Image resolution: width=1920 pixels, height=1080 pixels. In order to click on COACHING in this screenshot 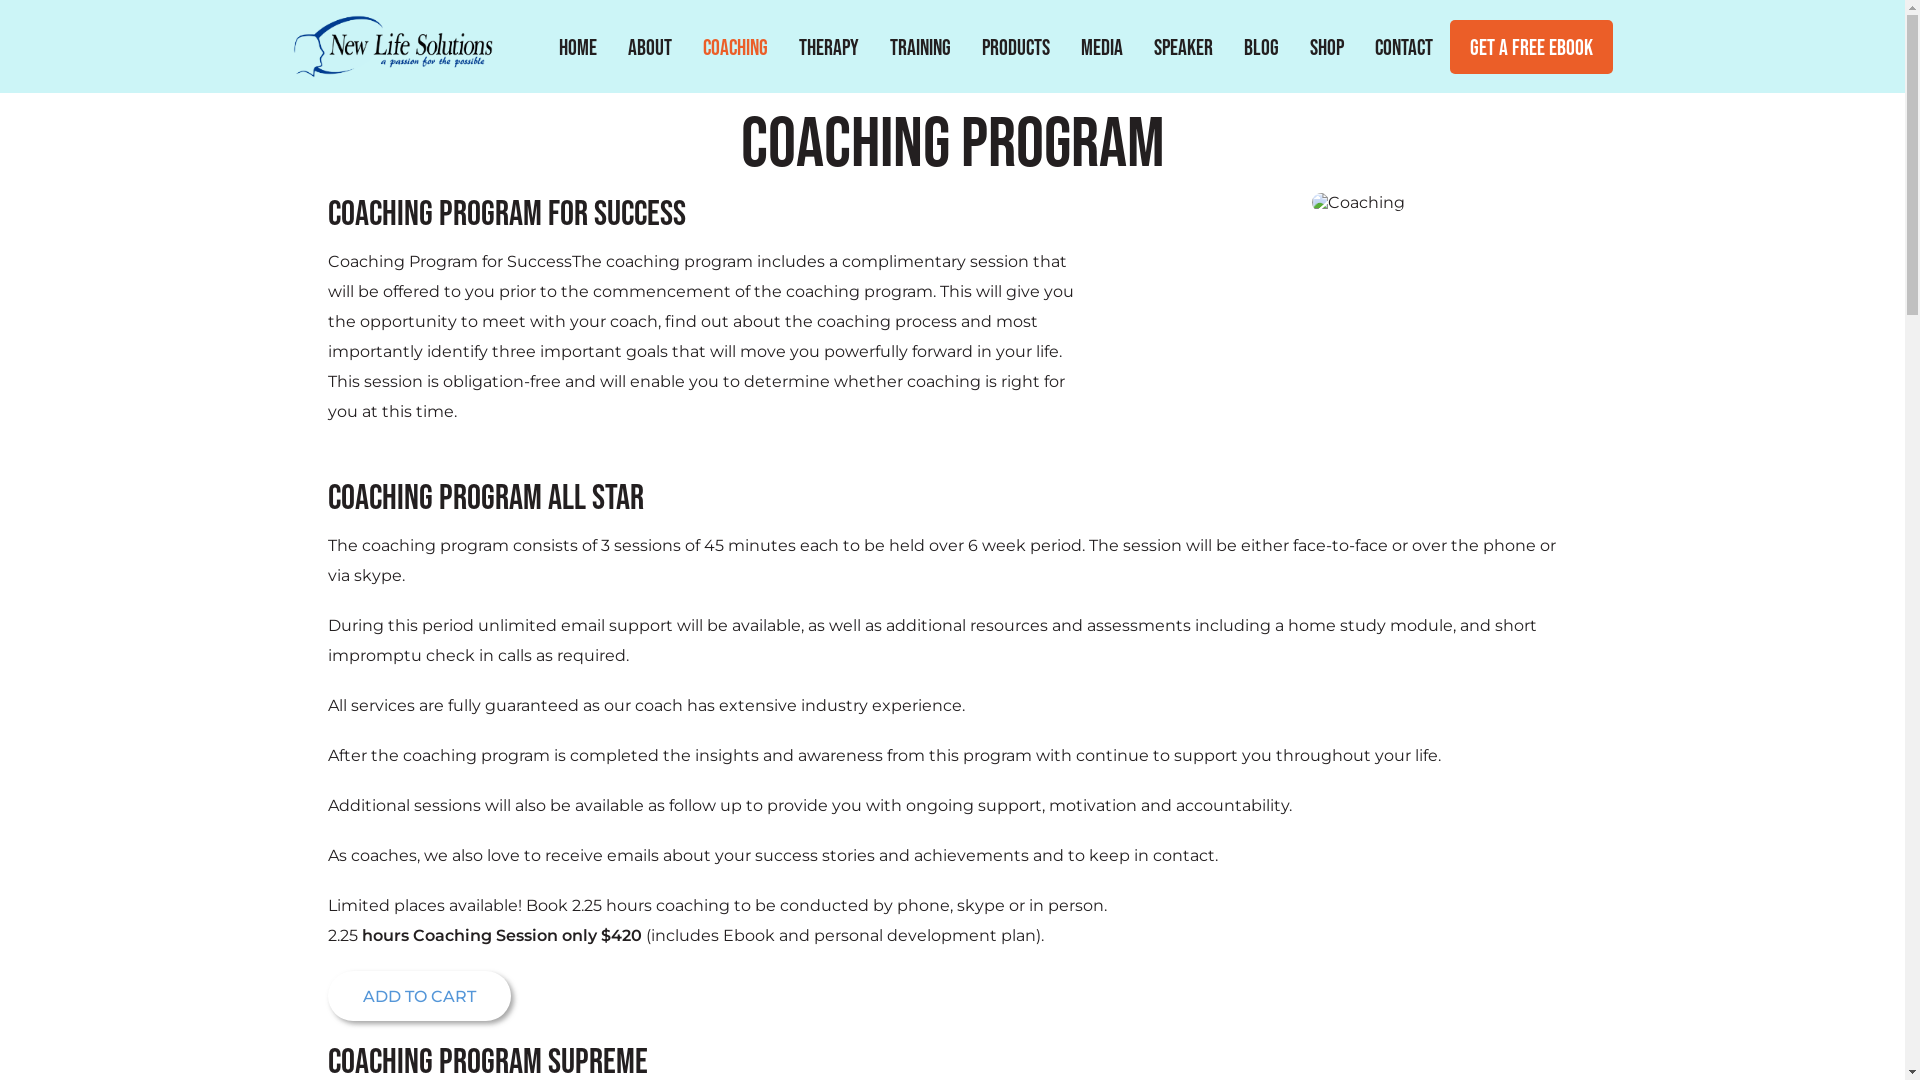, I will do `click(736, 47)`.